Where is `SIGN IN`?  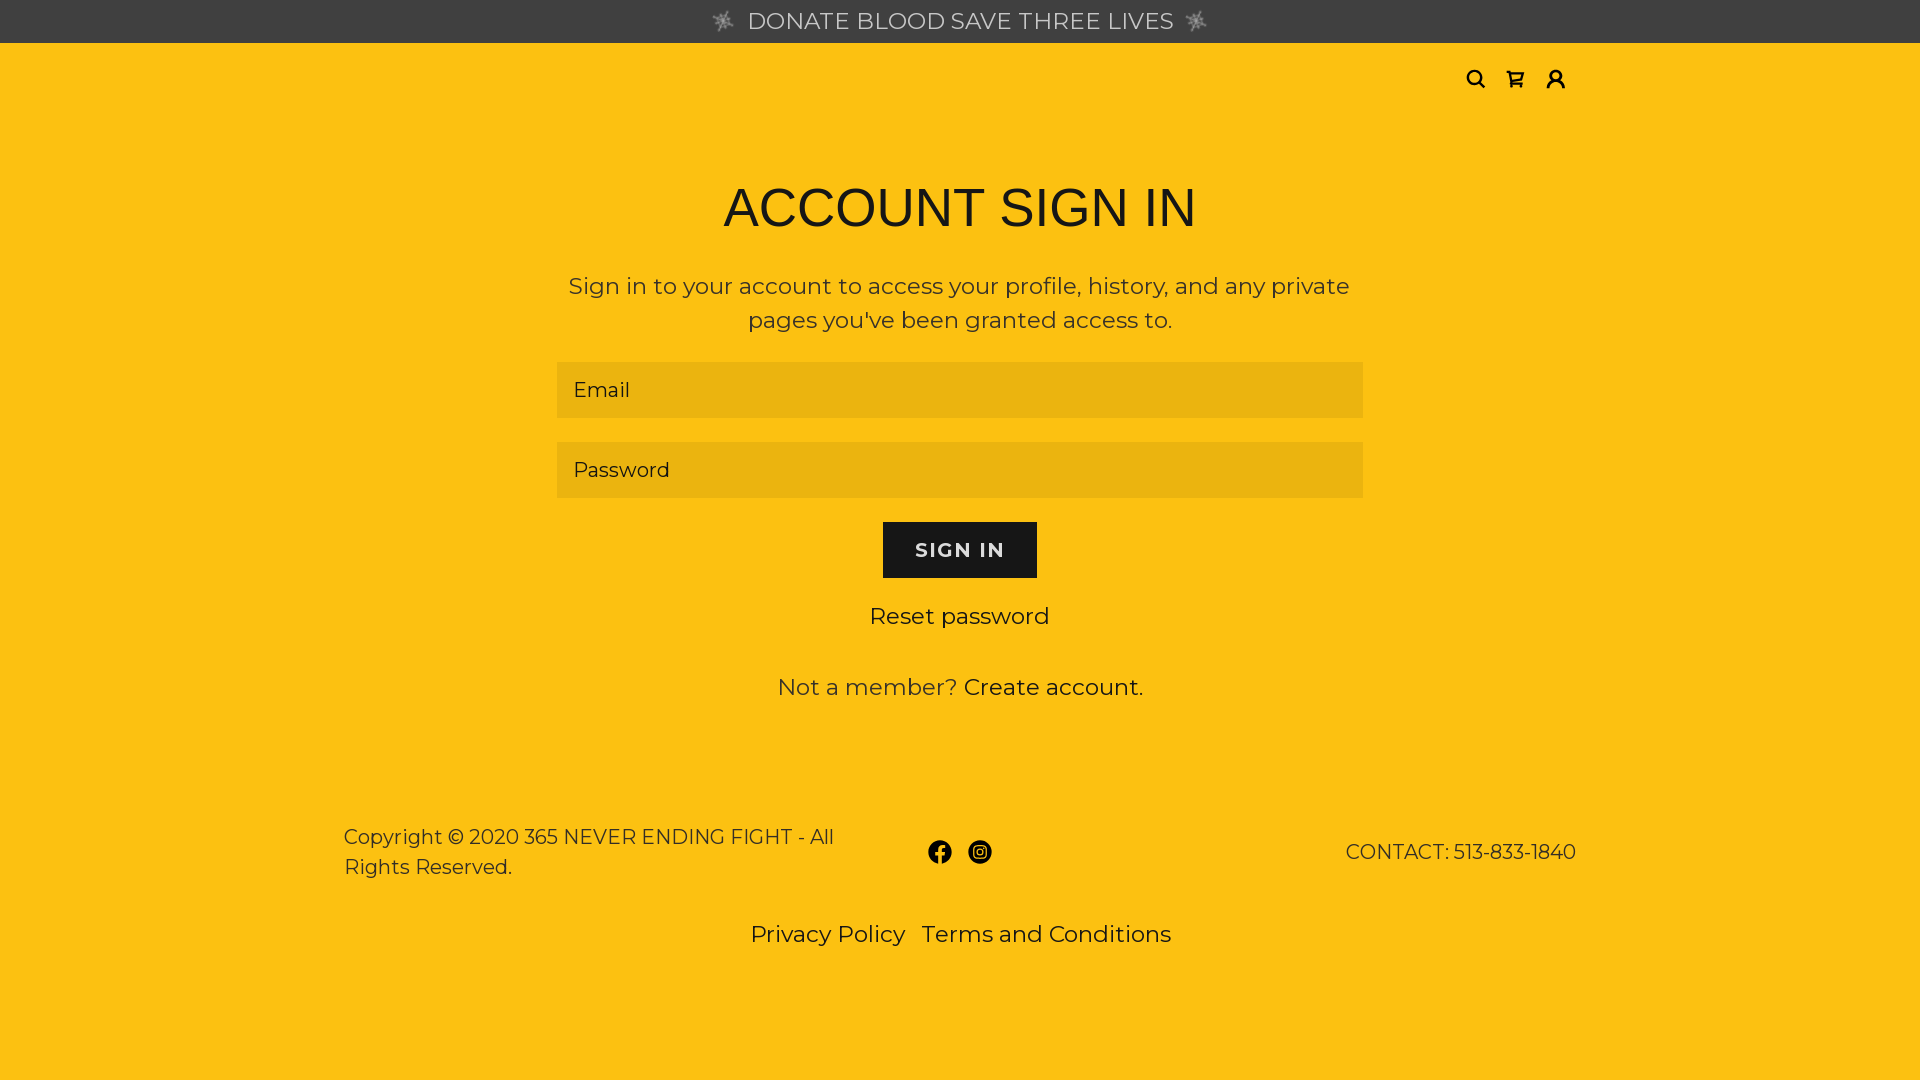
SIGN IN is located at coordinates (960, 550).